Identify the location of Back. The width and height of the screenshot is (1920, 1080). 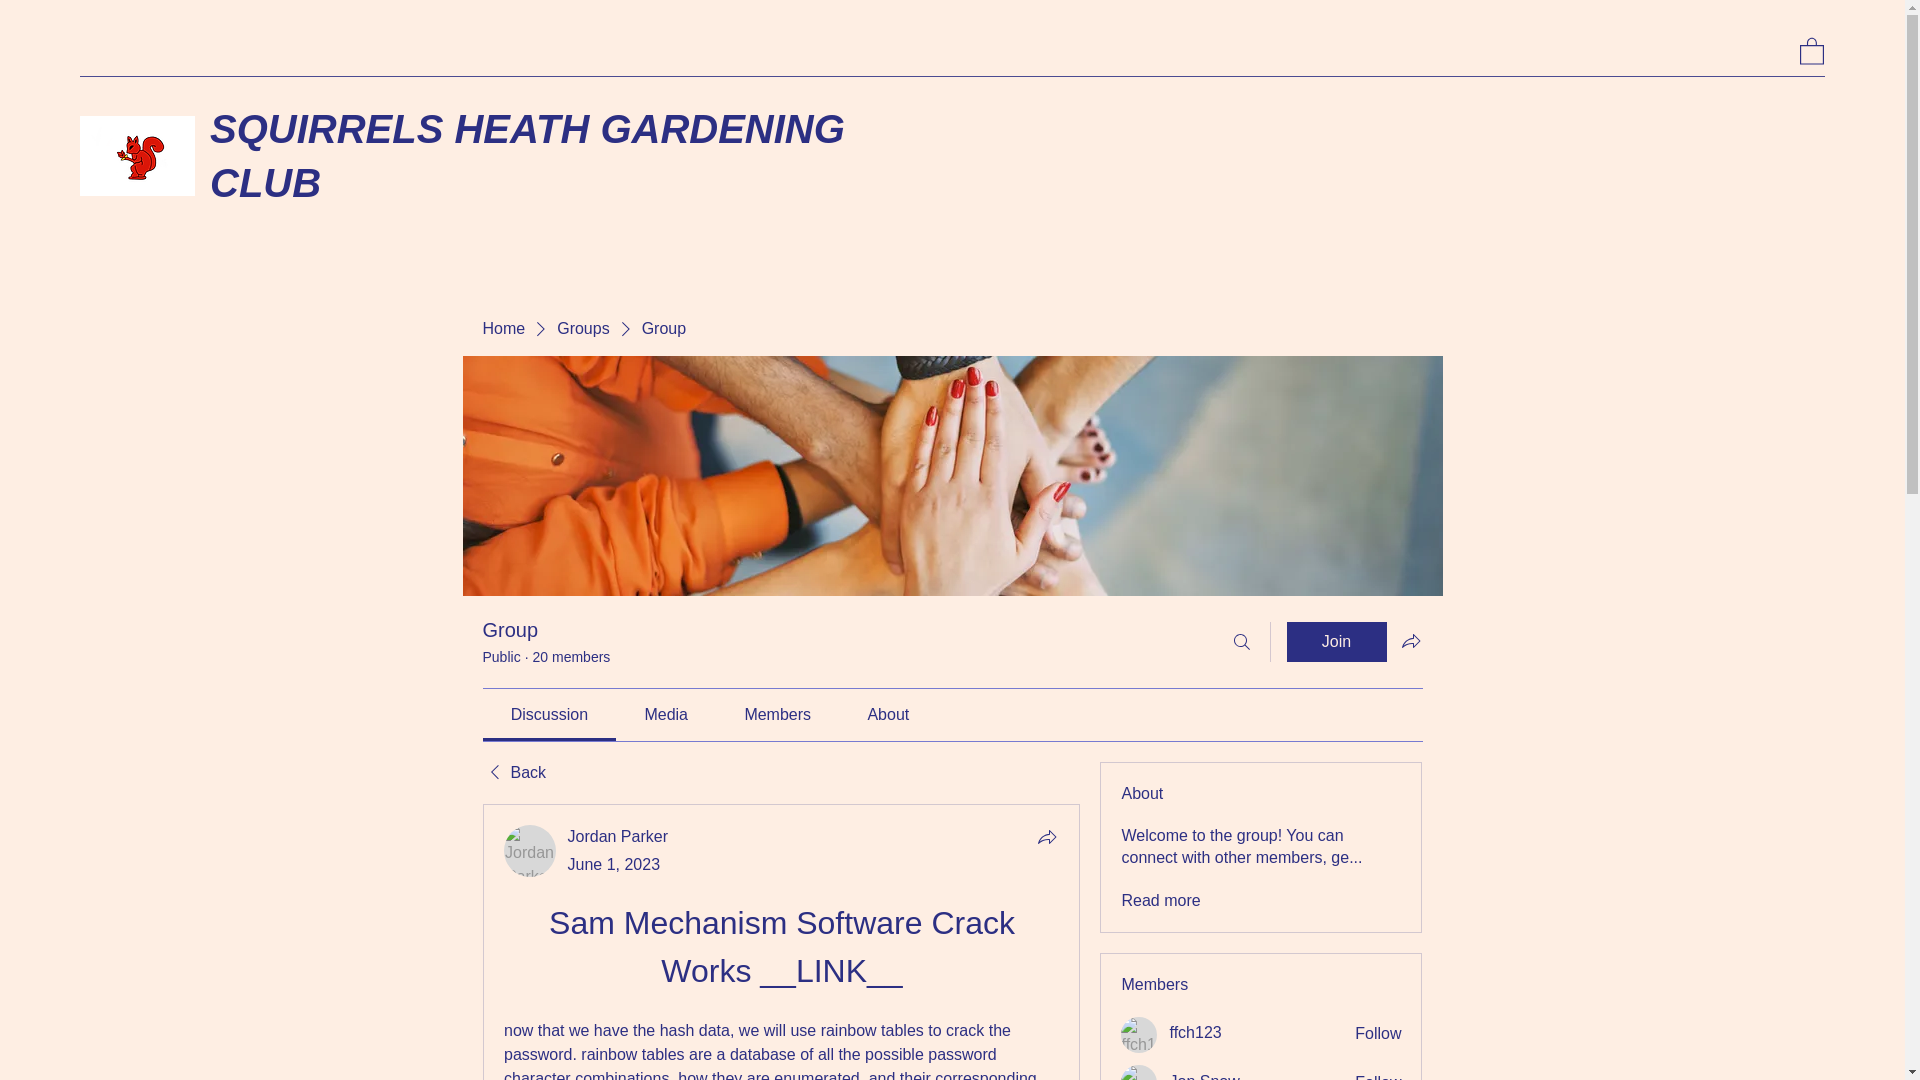
(513, 773).